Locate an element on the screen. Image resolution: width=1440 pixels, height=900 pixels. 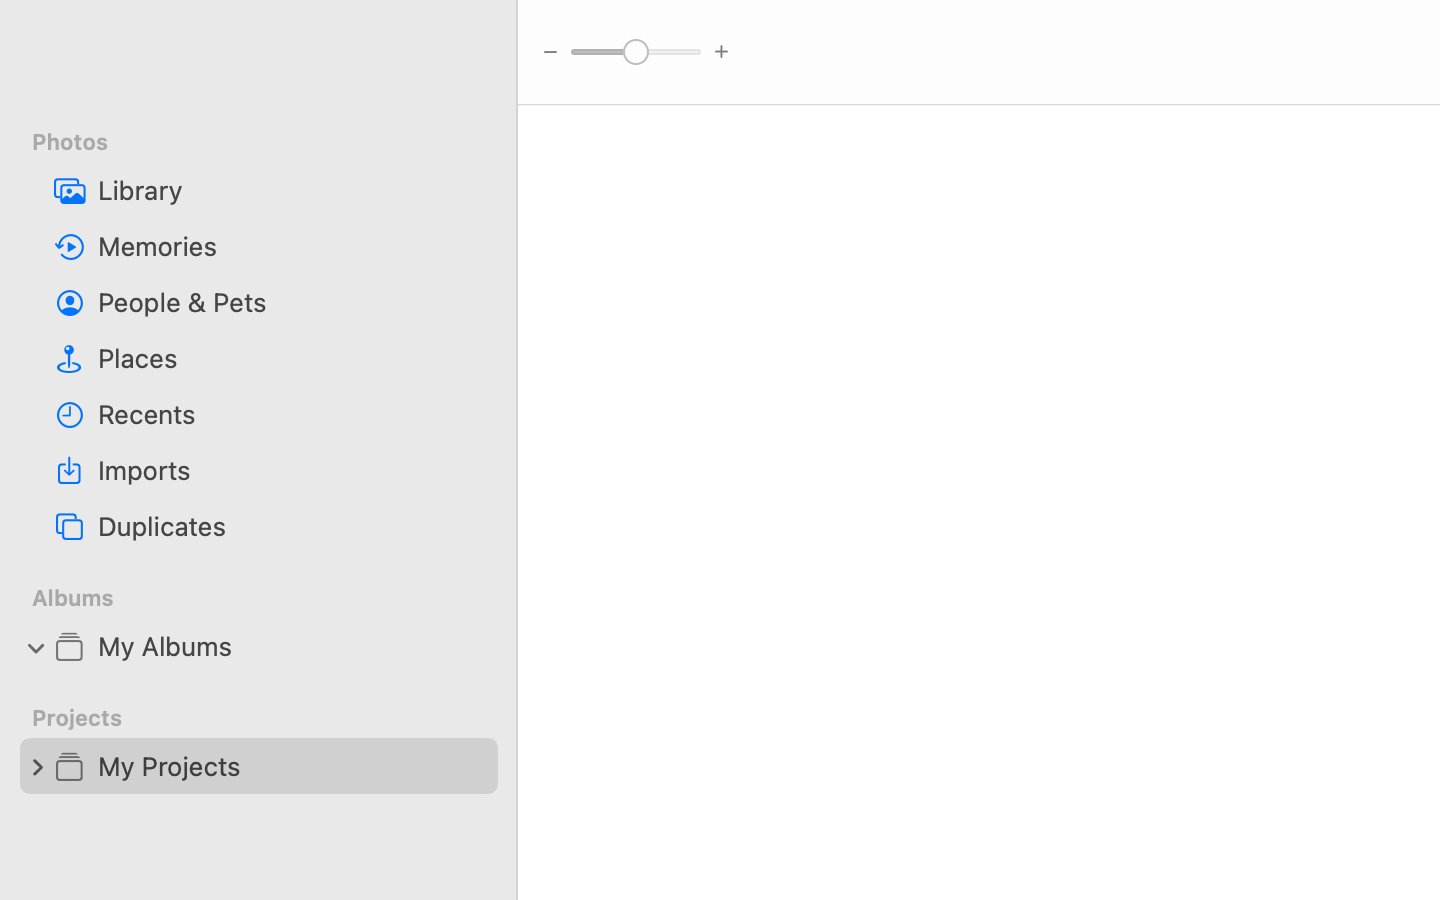
Duplicates is located at coordinates (290, 526).